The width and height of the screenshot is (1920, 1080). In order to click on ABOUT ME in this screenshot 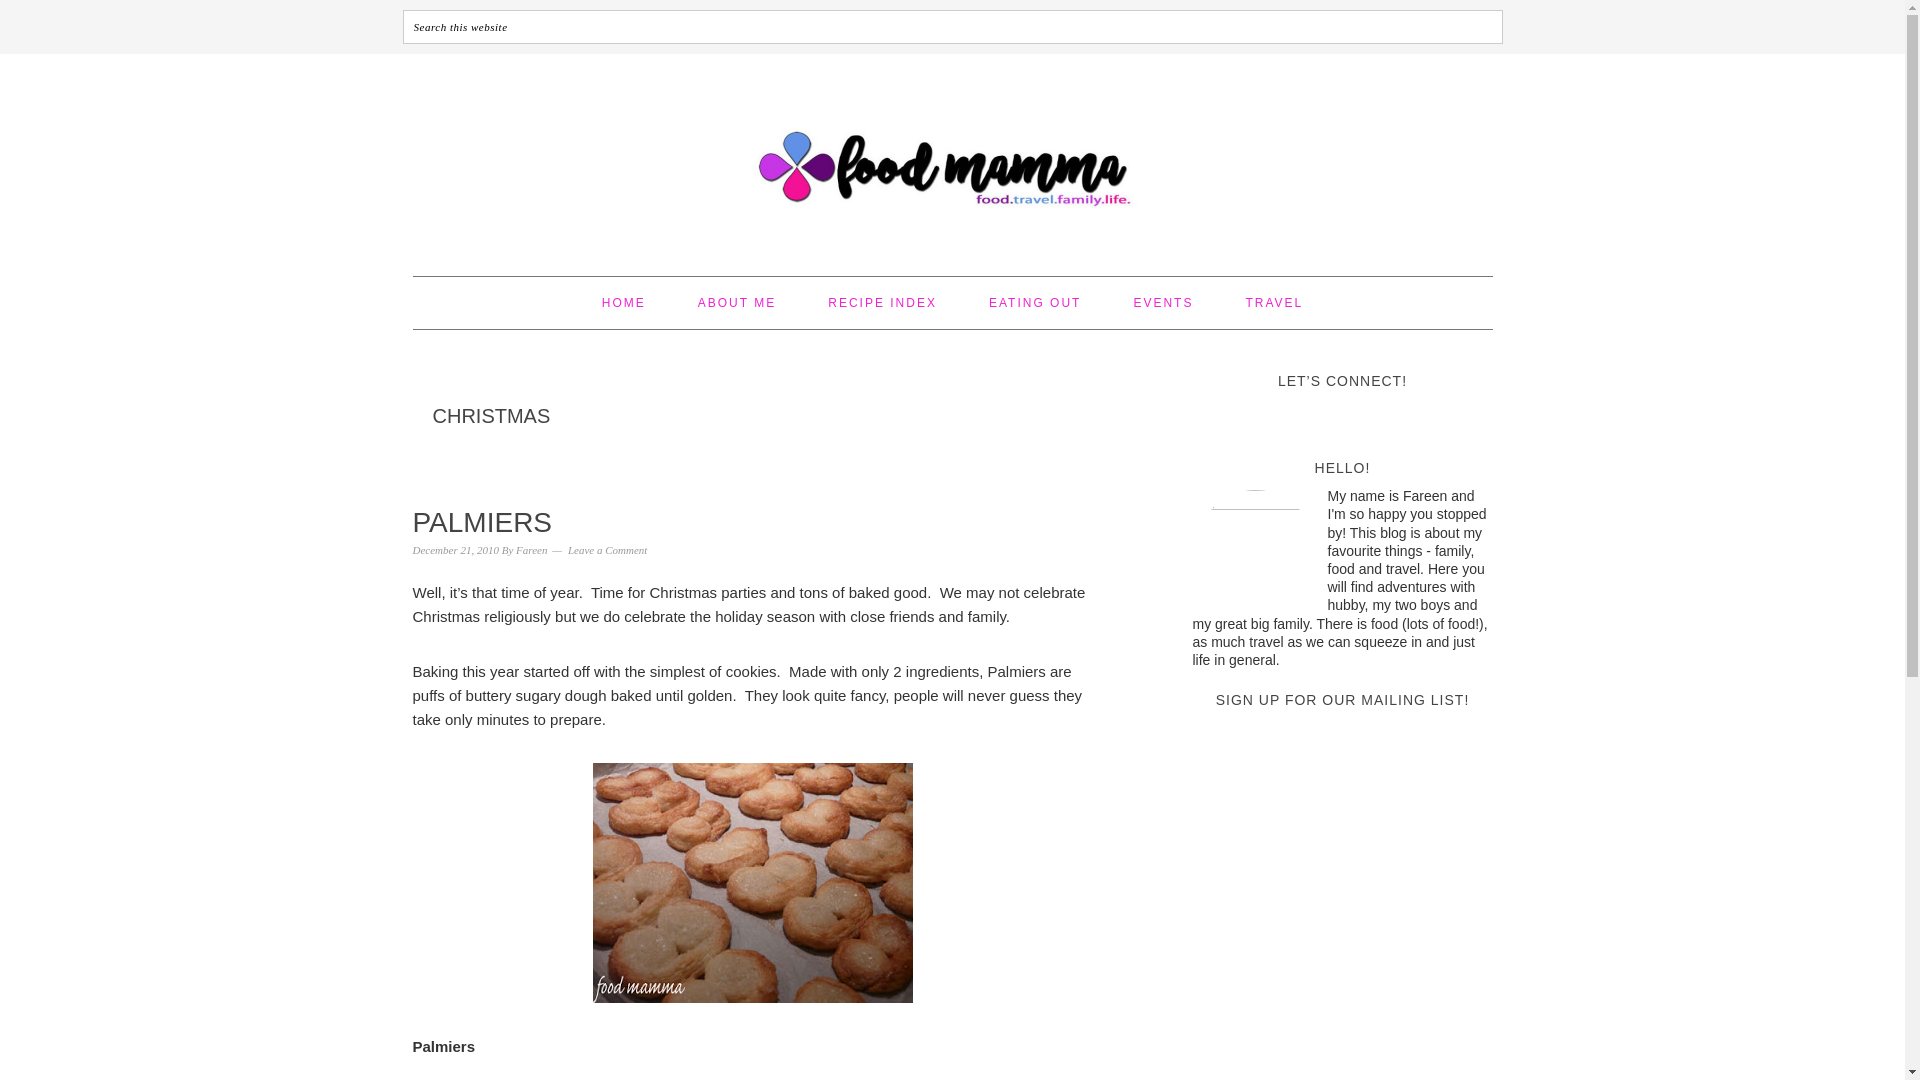, I will do `click(736, 302)`.